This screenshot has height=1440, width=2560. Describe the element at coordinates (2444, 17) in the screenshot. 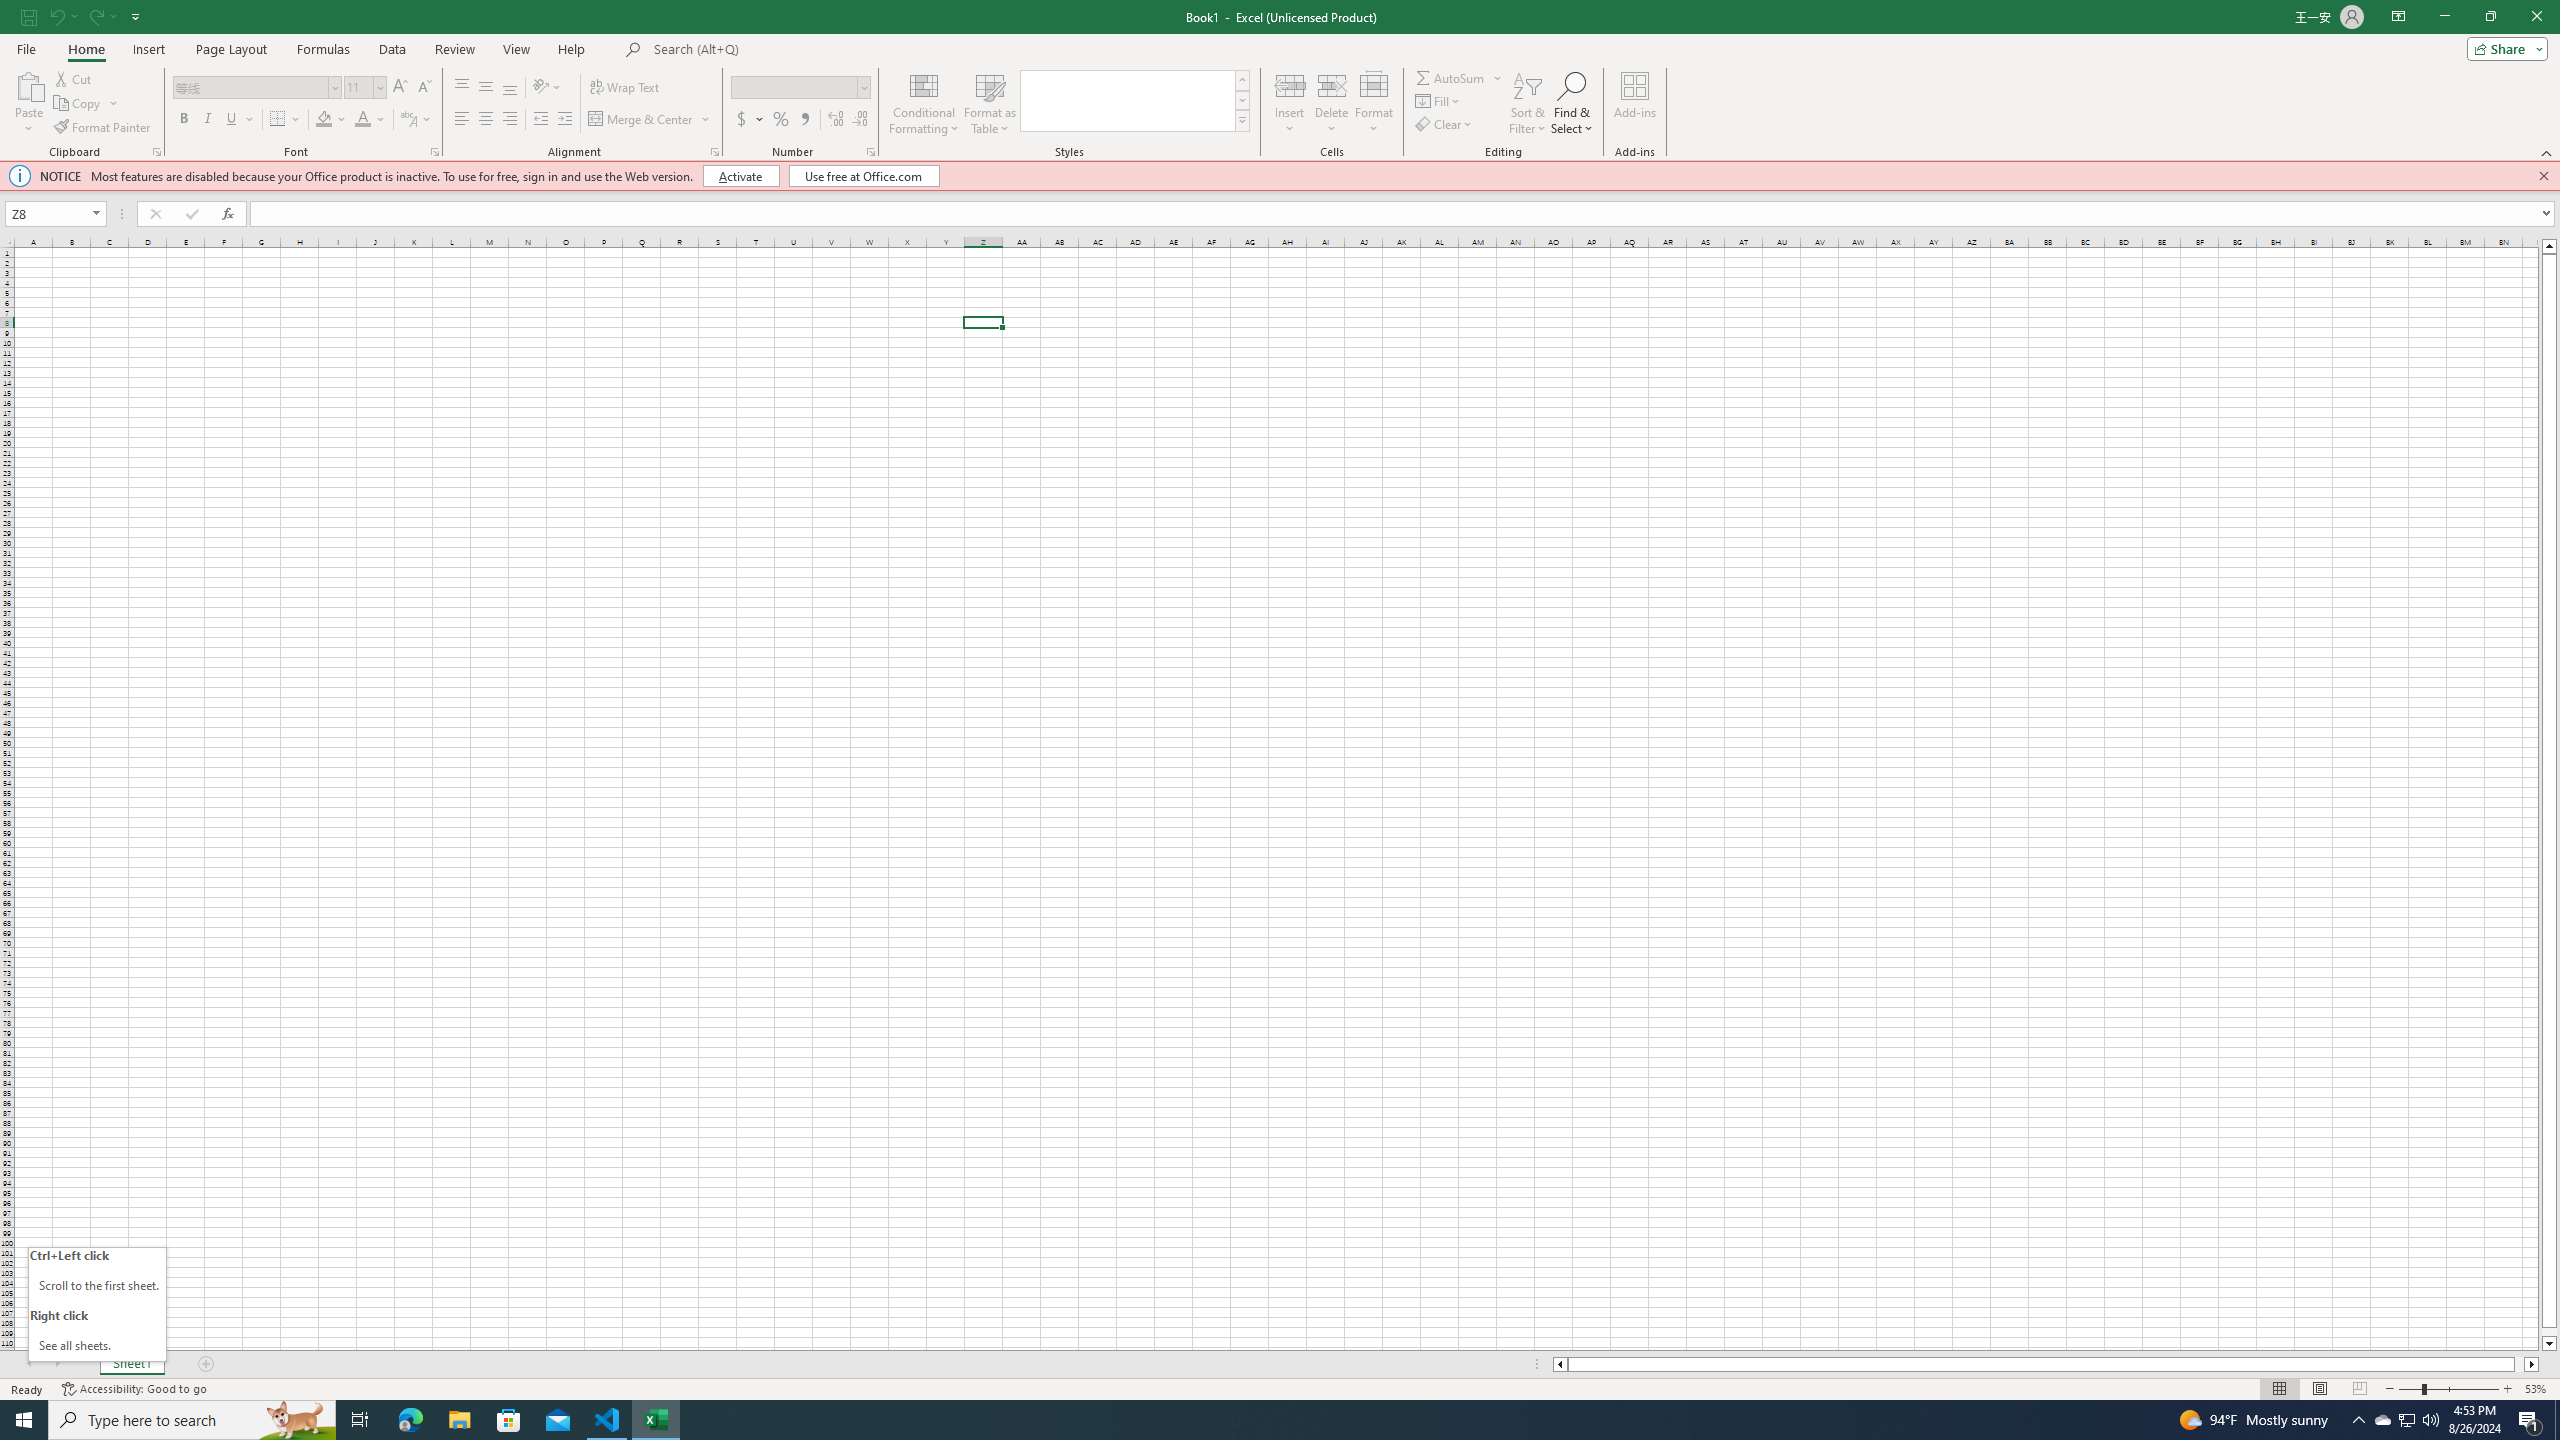

I see `Minimize` at that location.